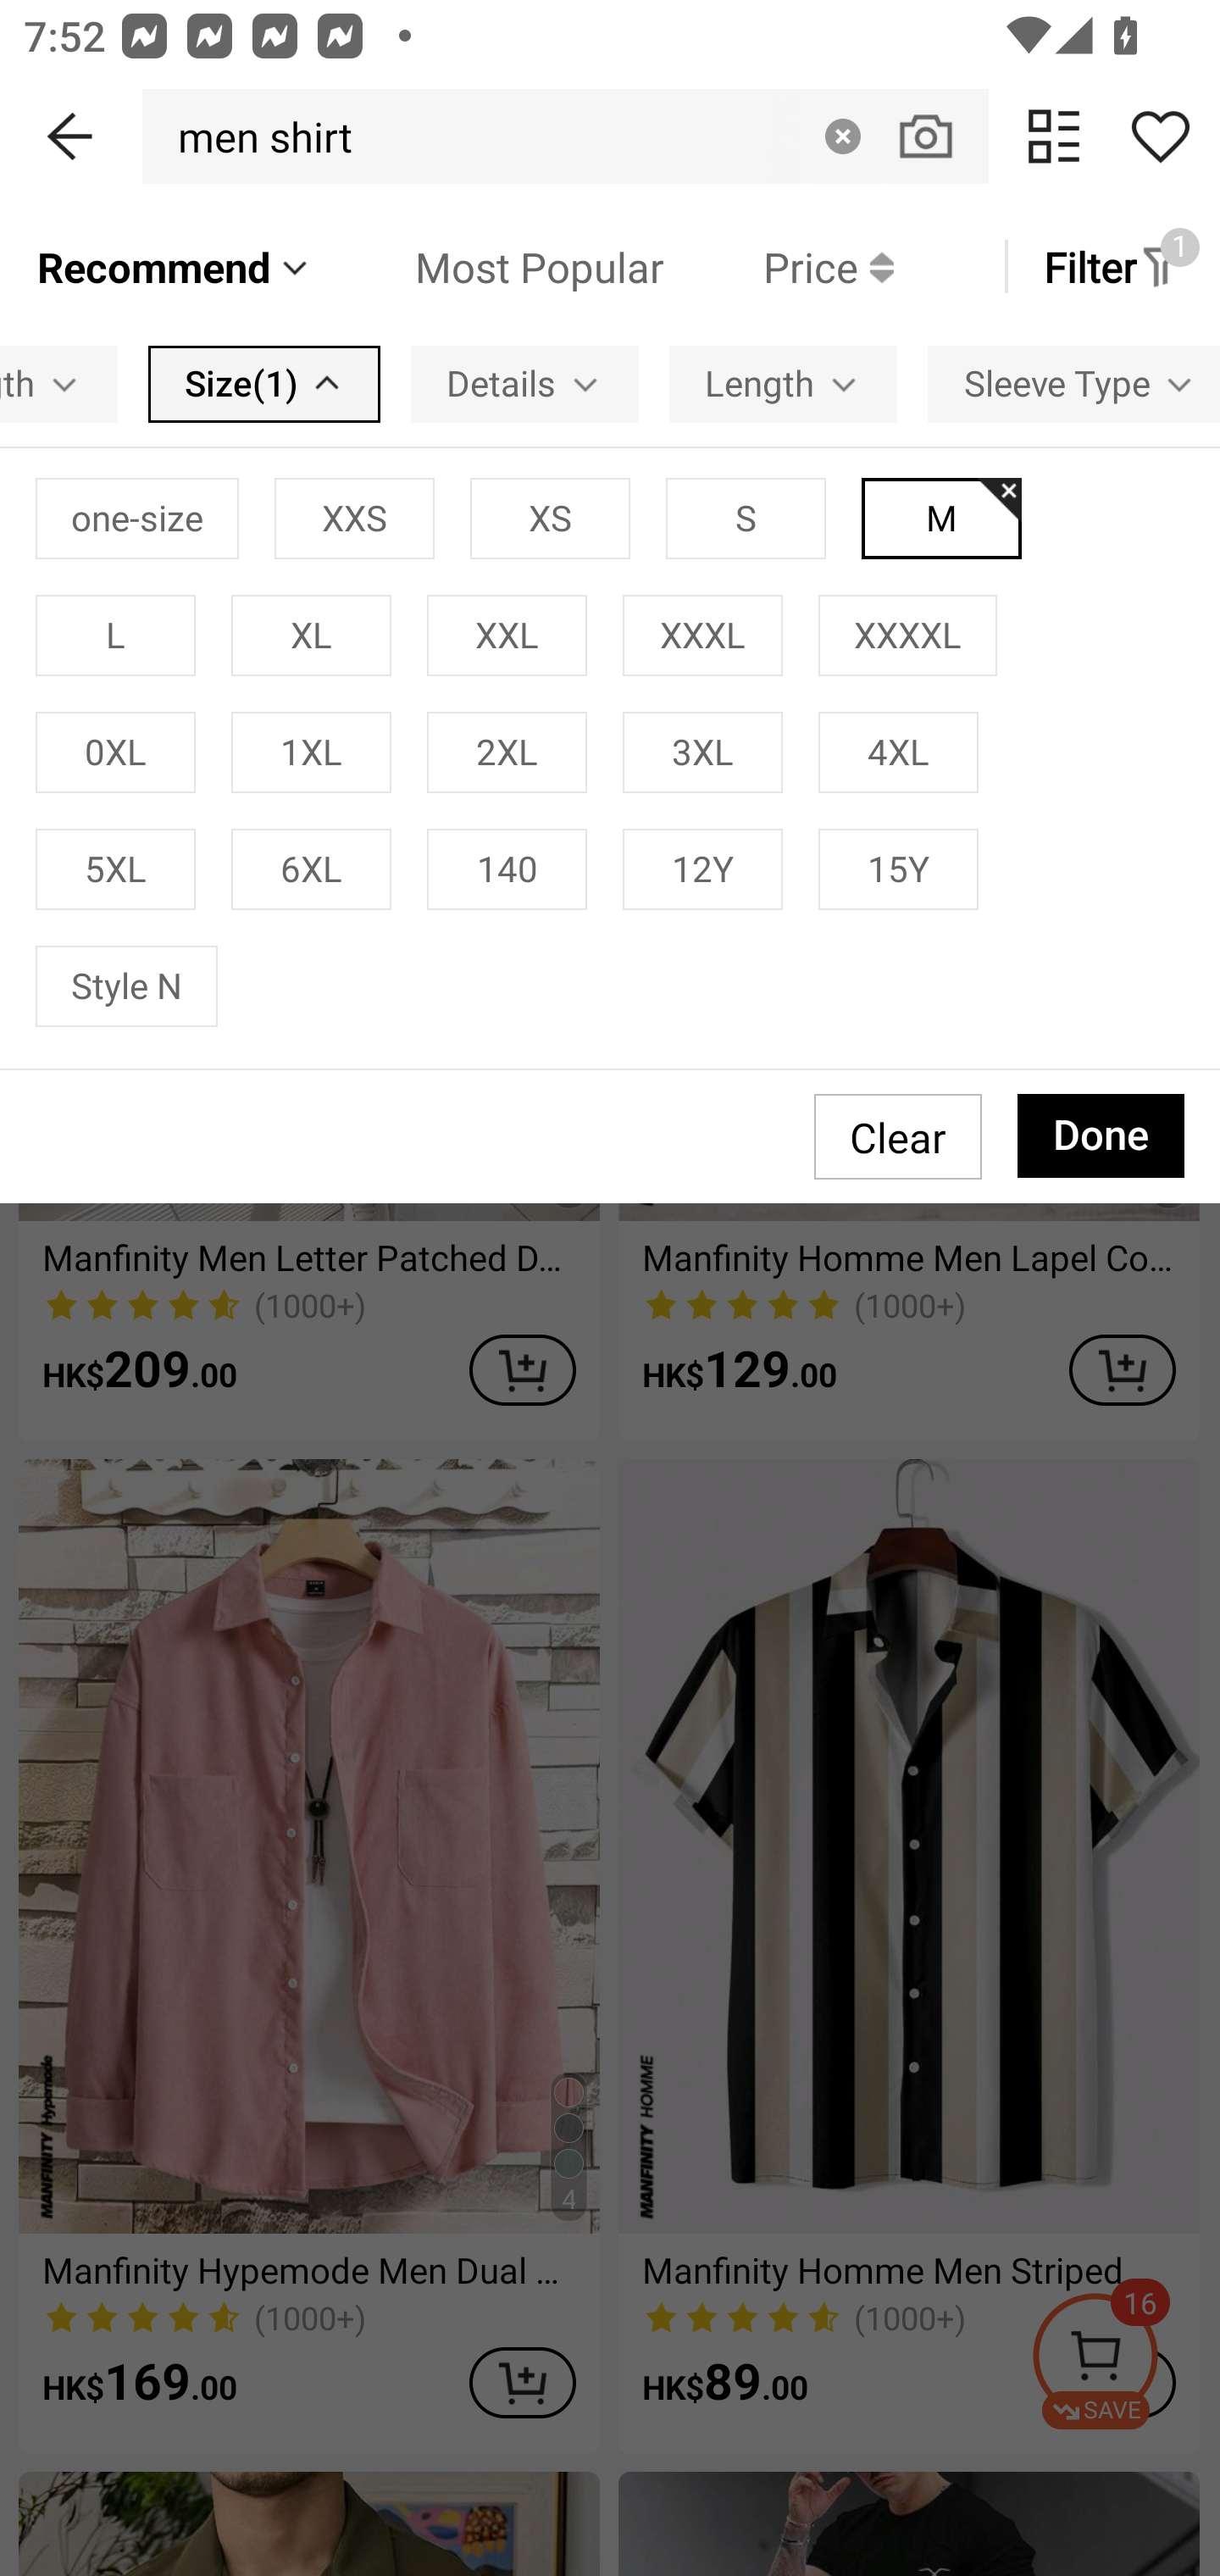  I want to click on men shirt, so click(256, 136).